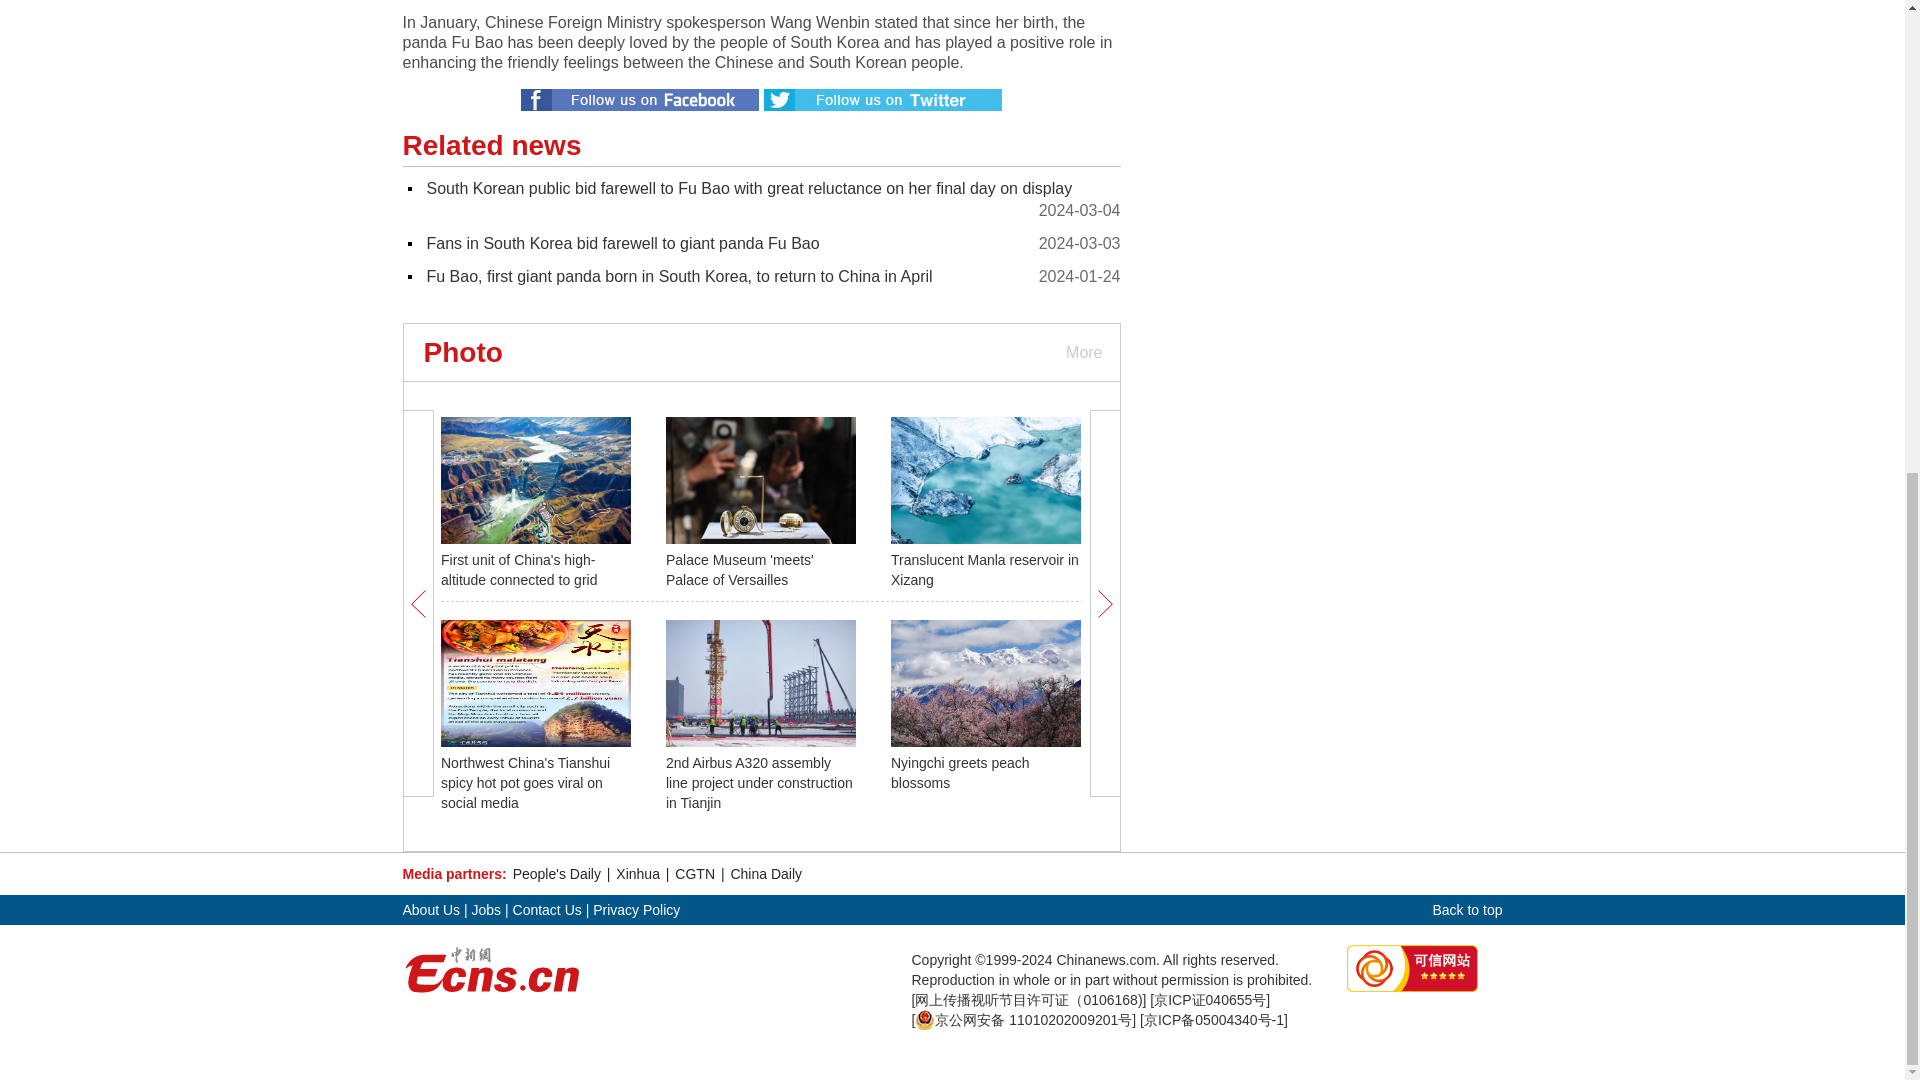 The image size is (1920, 1080). I want to click on Nyingchi greets peach blossoms, so click(960, 772).